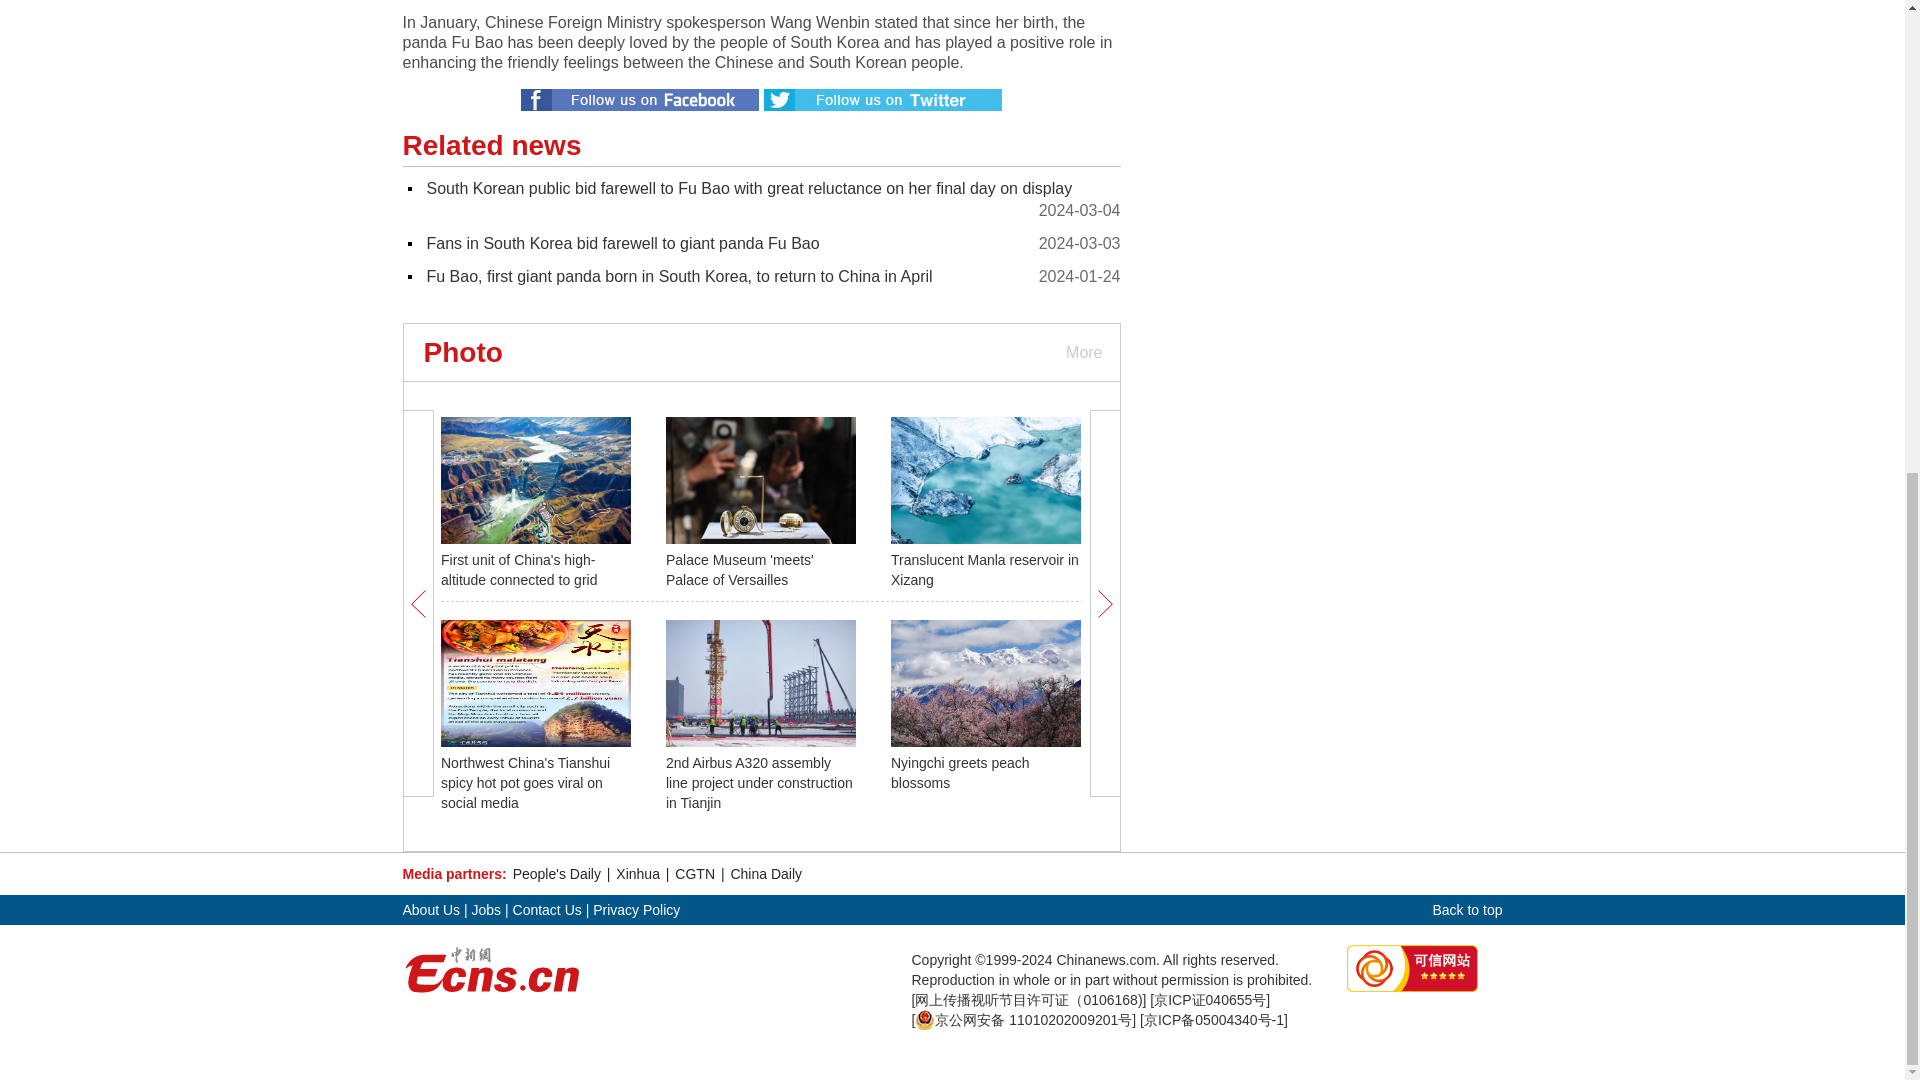 The image size is (1920, 1080). I want to click on Nyingchi greets peach blossoms, so click(960, 772).